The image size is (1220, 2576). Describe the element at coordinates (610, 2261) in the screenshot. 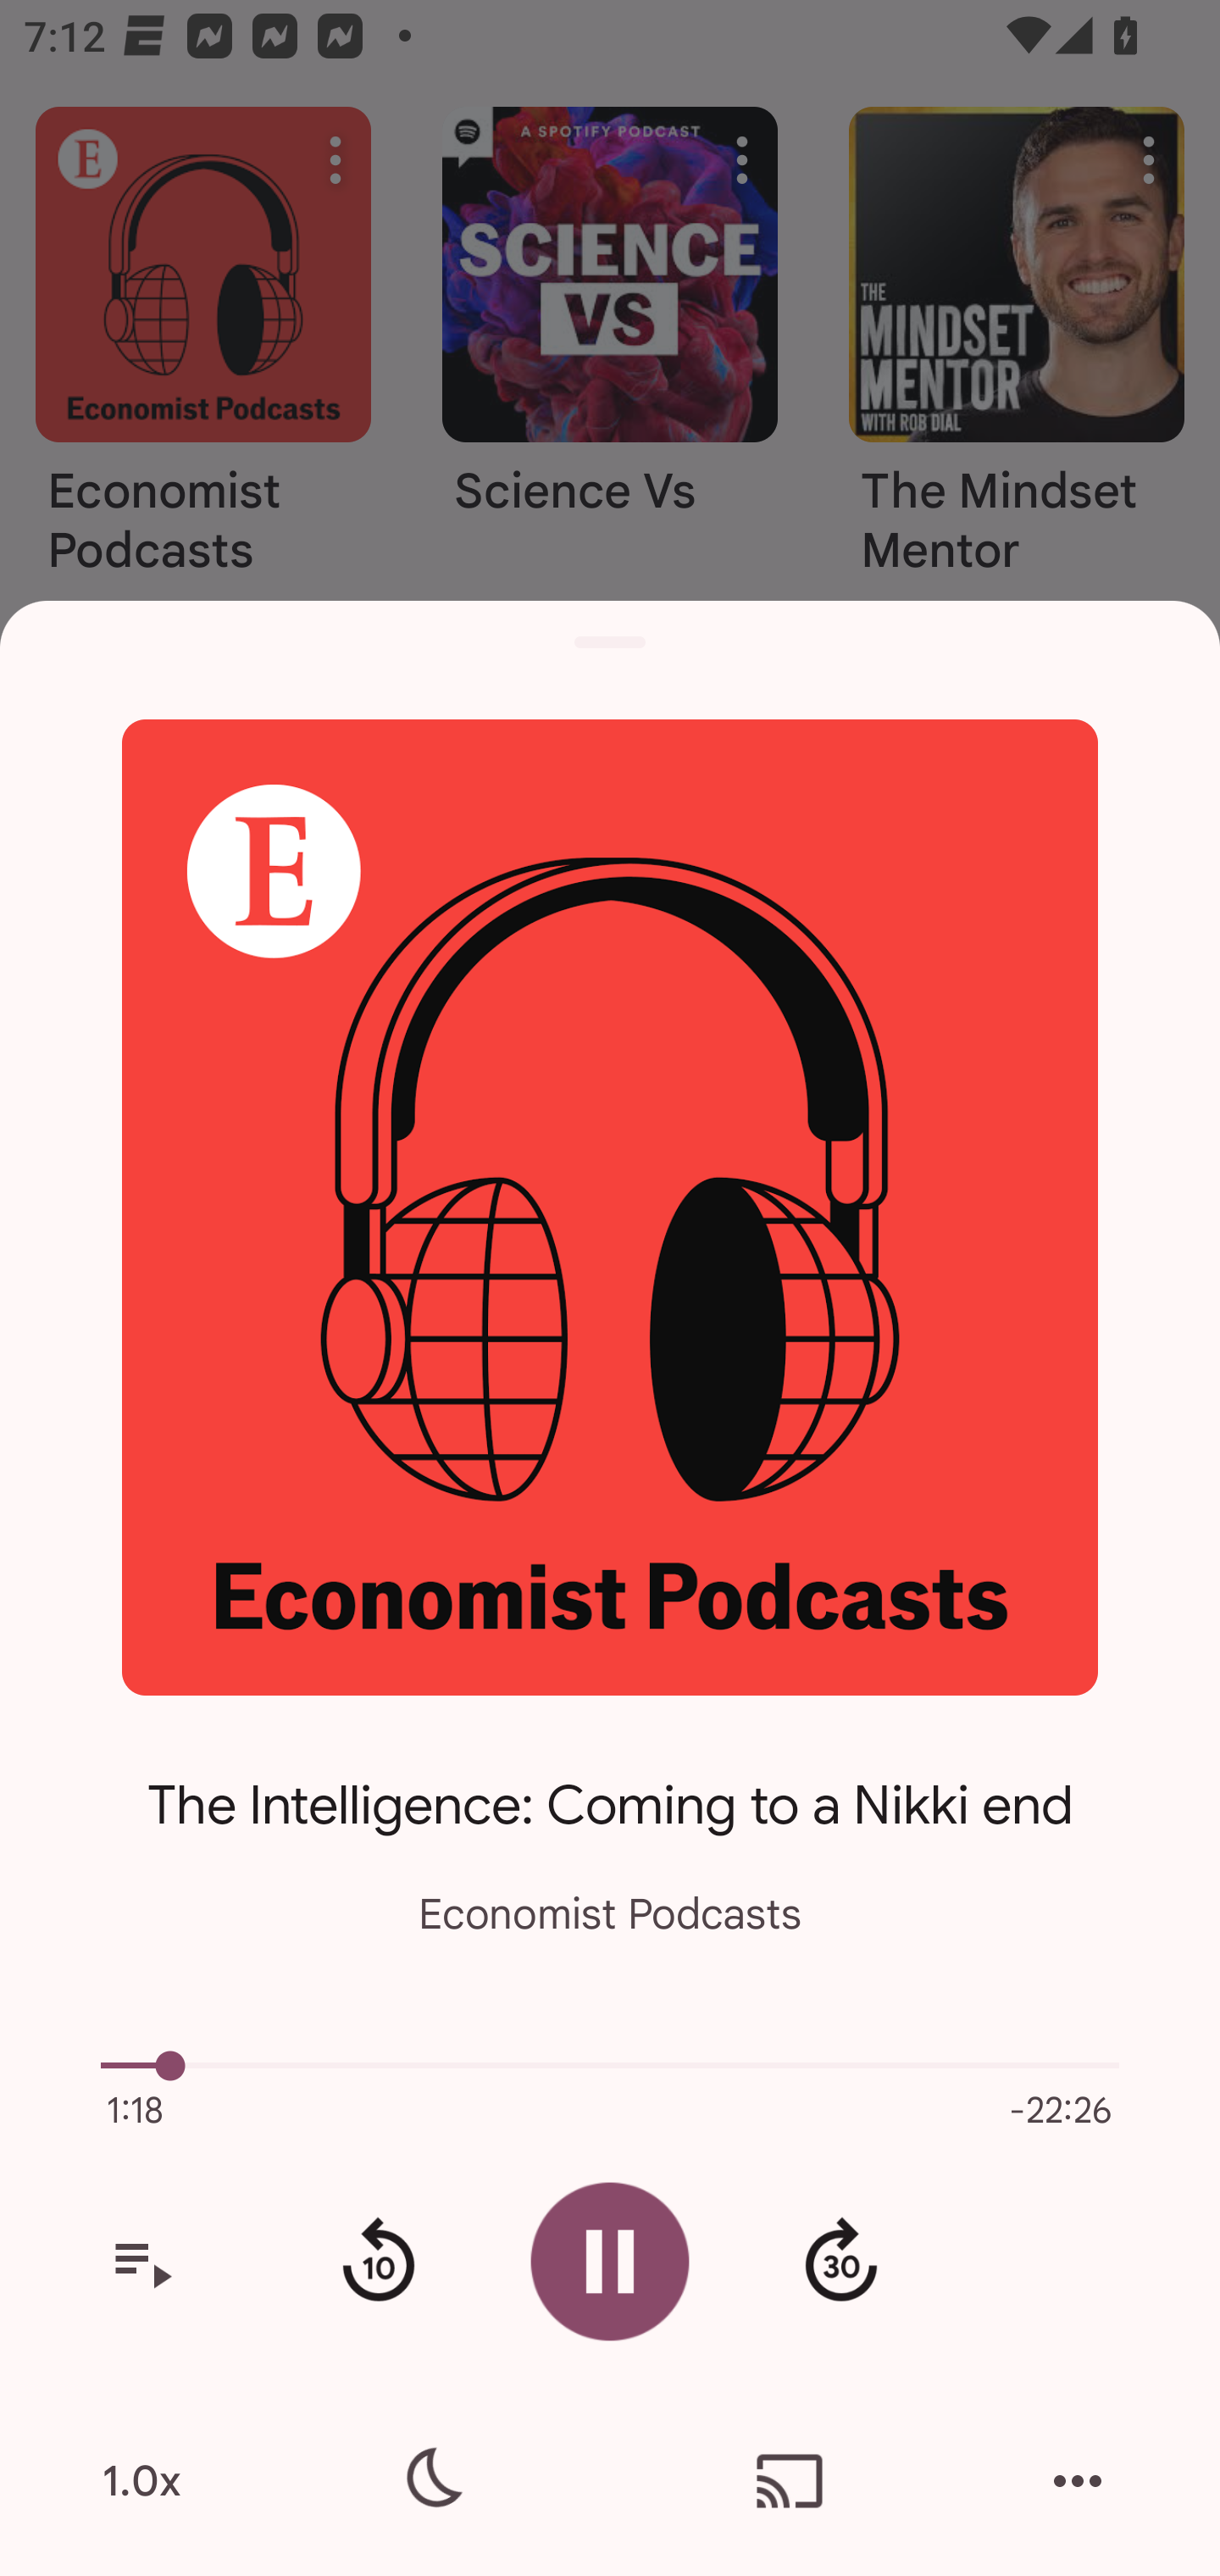

I see `Pause` at that location.